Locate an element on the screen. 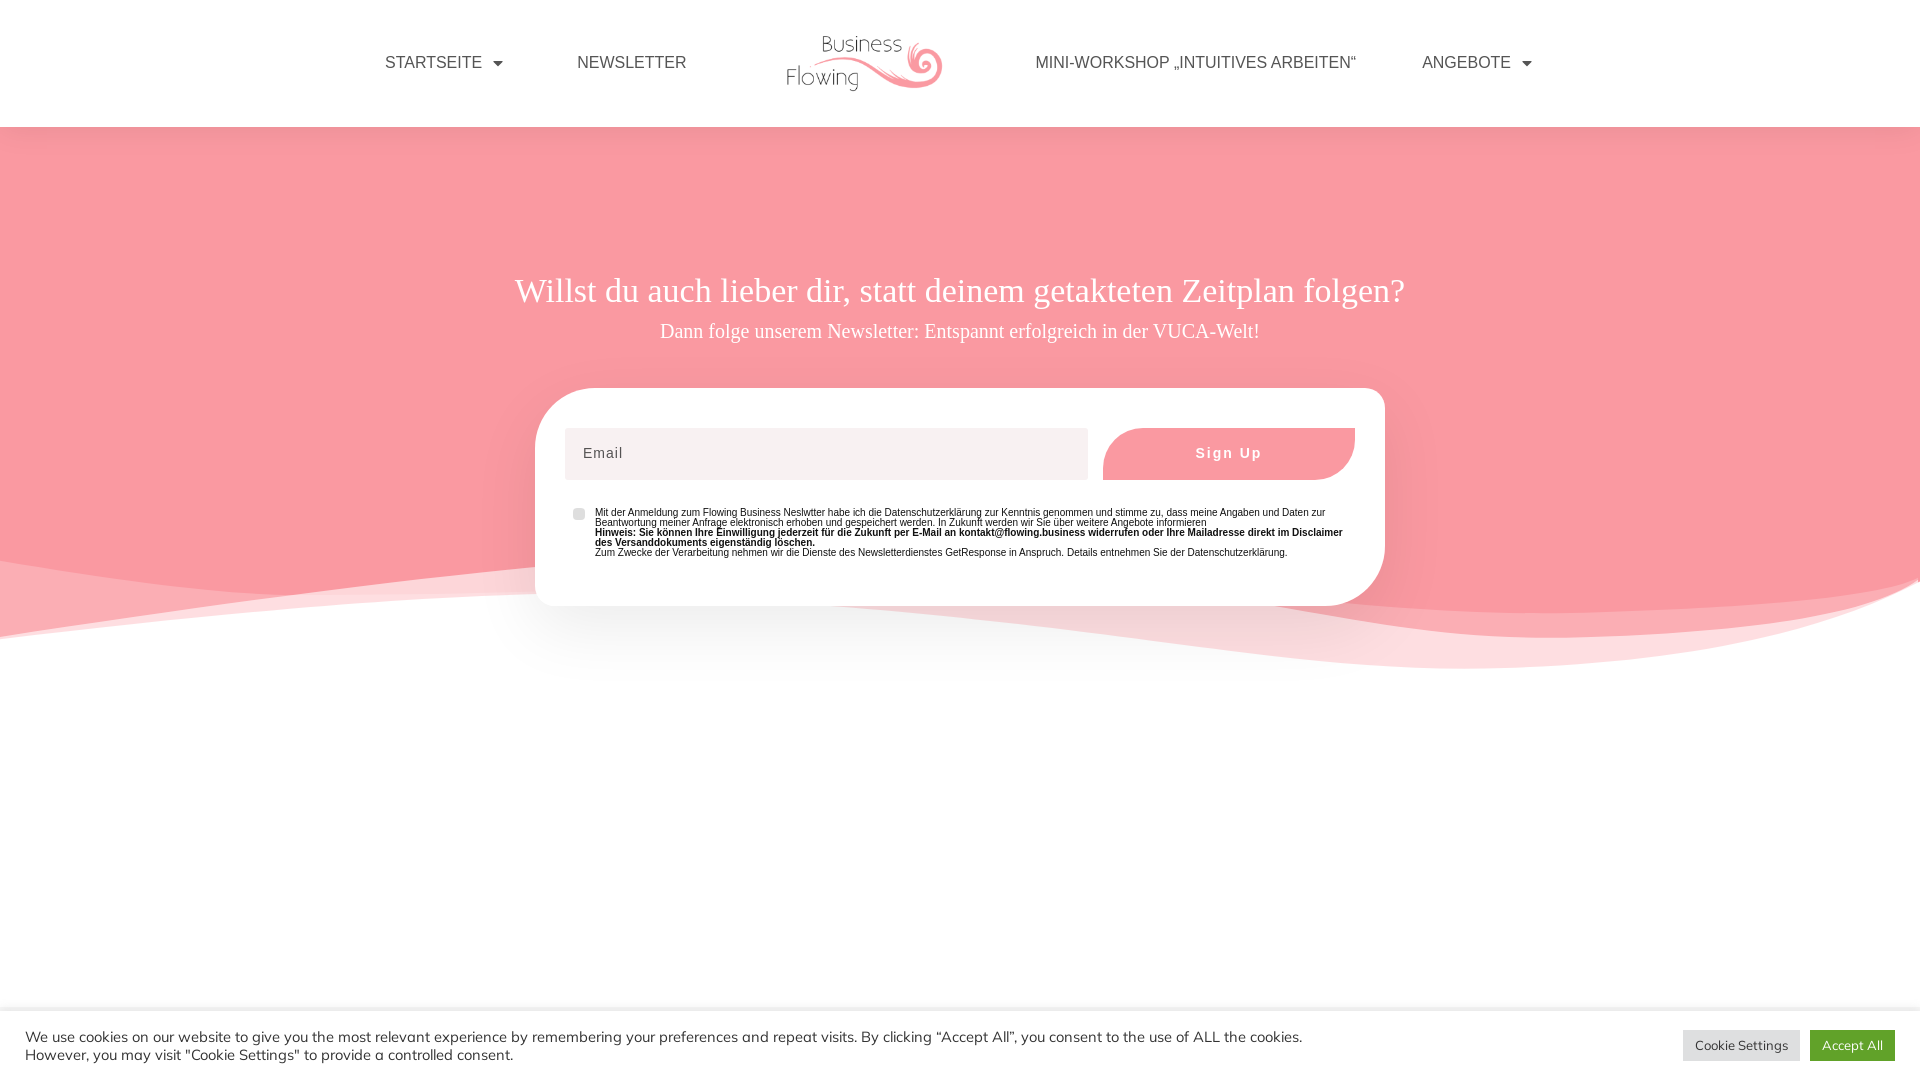  Accept All is located at coordinates (1852, 1046).